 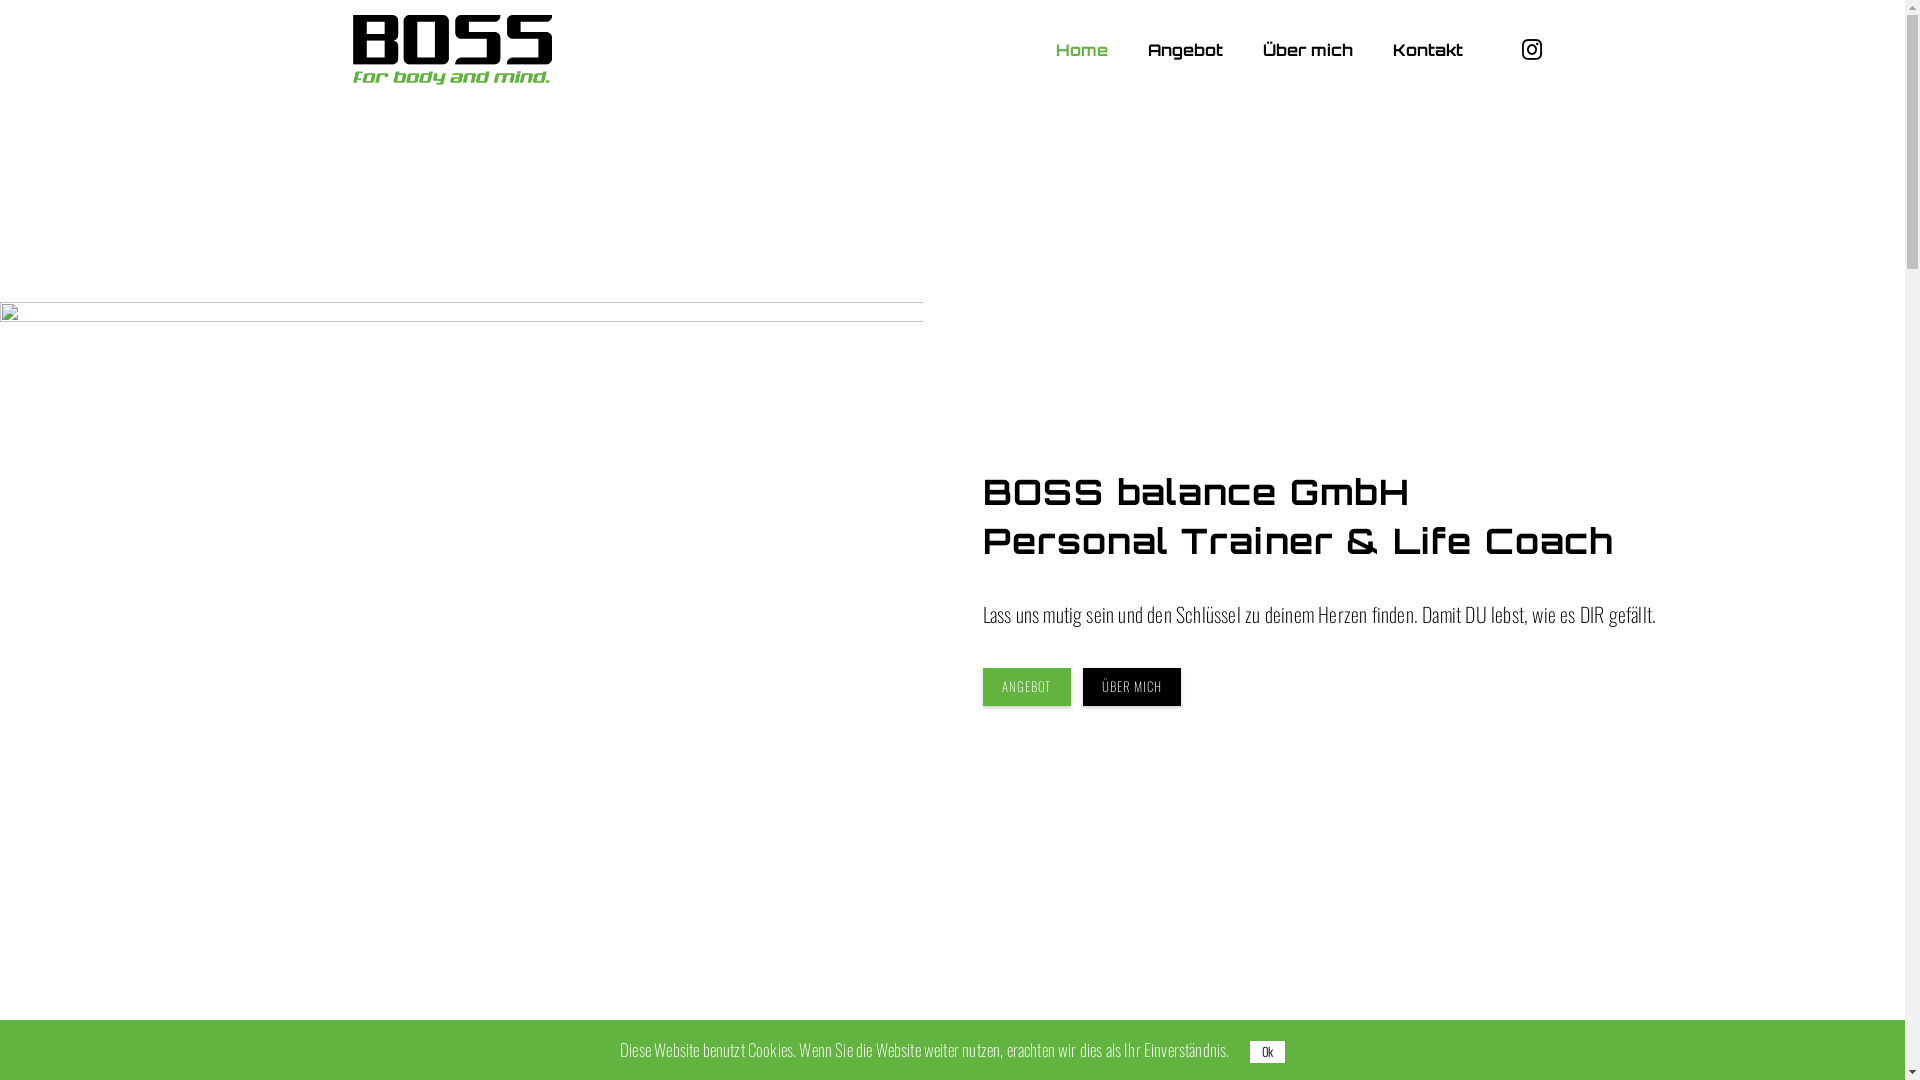 What do you see at coordinates (1531, 50) in the screenshot?
I see `Instagram` at bounding box center [1531, 50].